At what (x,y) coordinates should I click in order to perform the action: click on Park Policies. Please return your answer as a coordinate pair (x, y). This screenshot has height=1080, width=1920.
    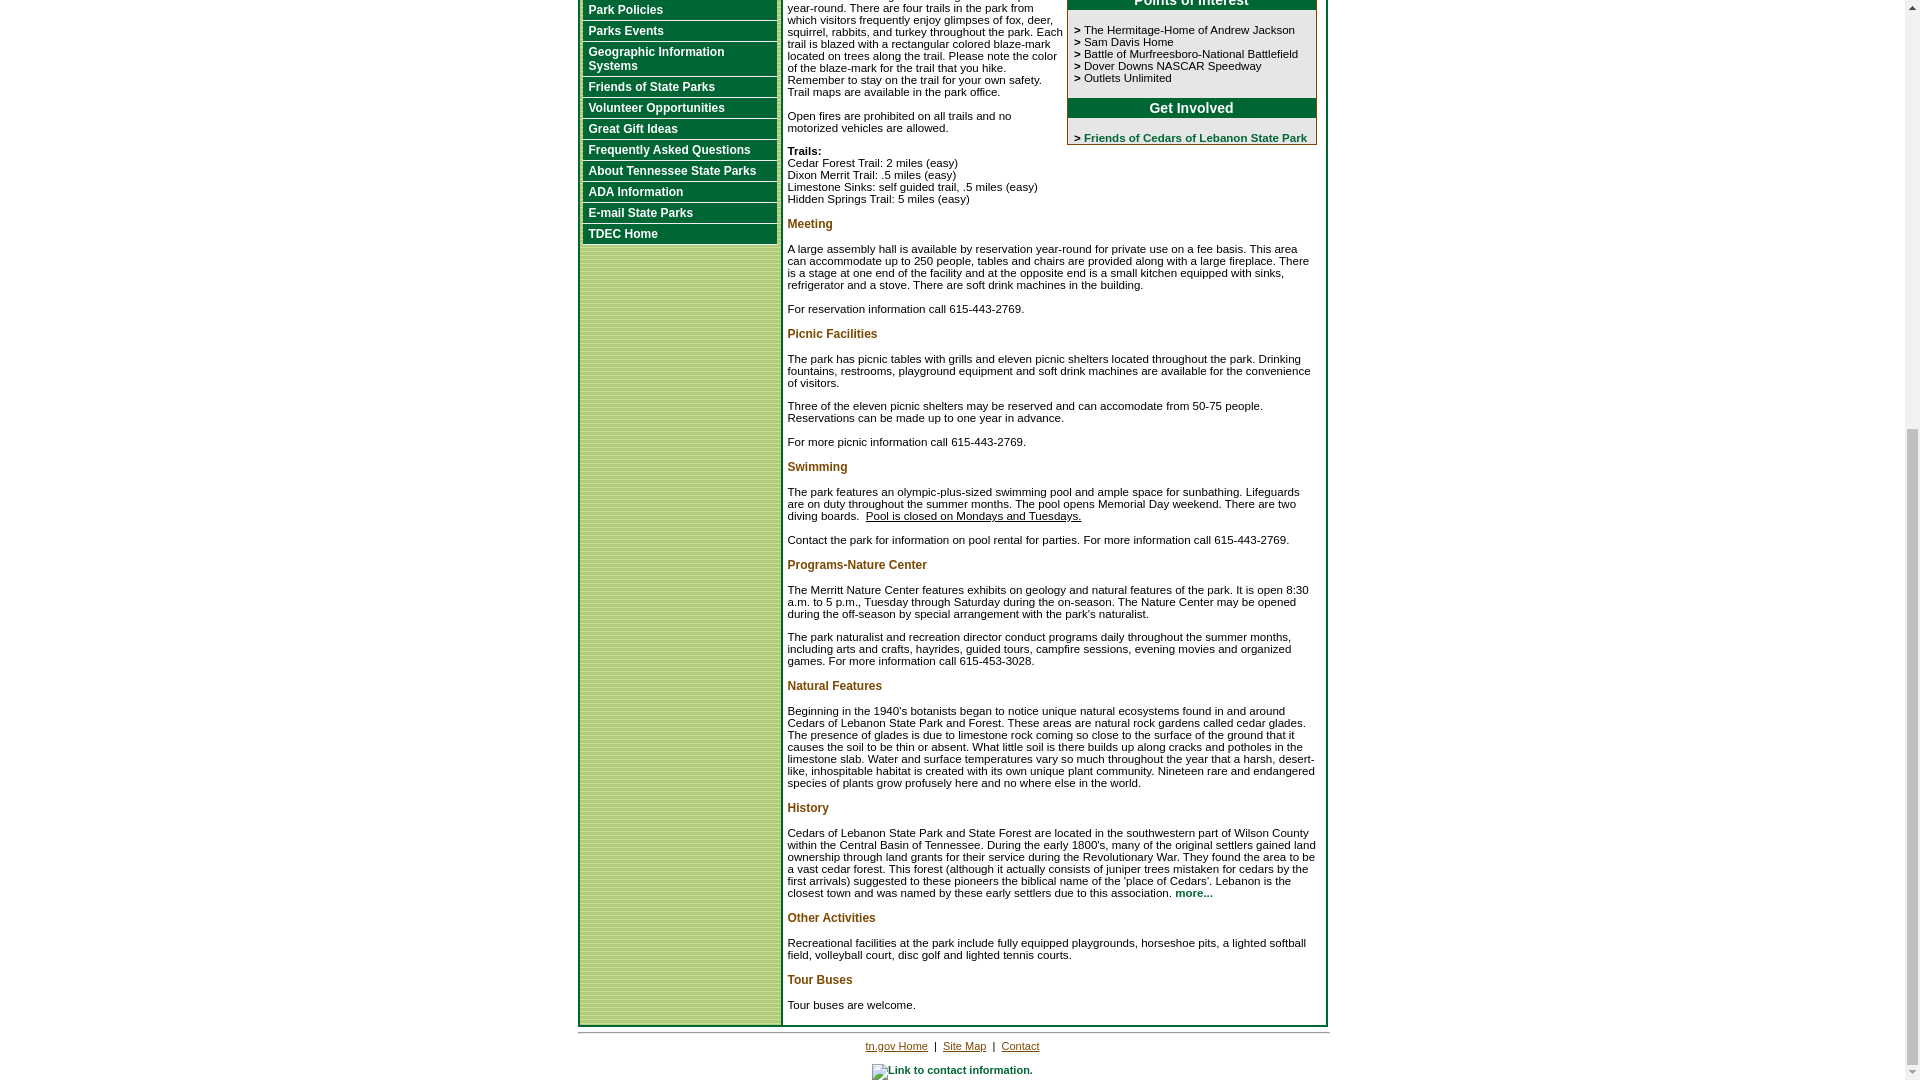
    Looking at the image, I should click on (678, 10).